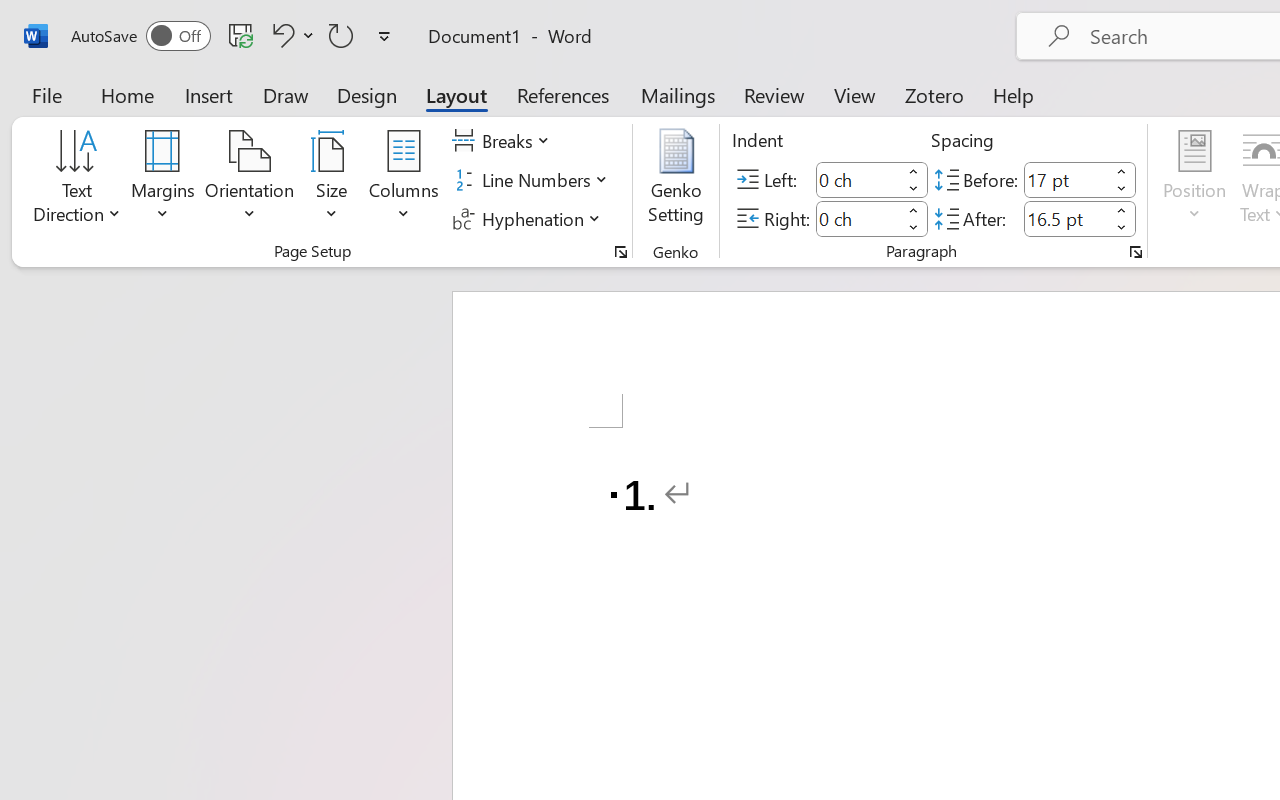  Describe the element at coordinates (1066, 180) in the screenshot. I see `Spacing Before` at that location.